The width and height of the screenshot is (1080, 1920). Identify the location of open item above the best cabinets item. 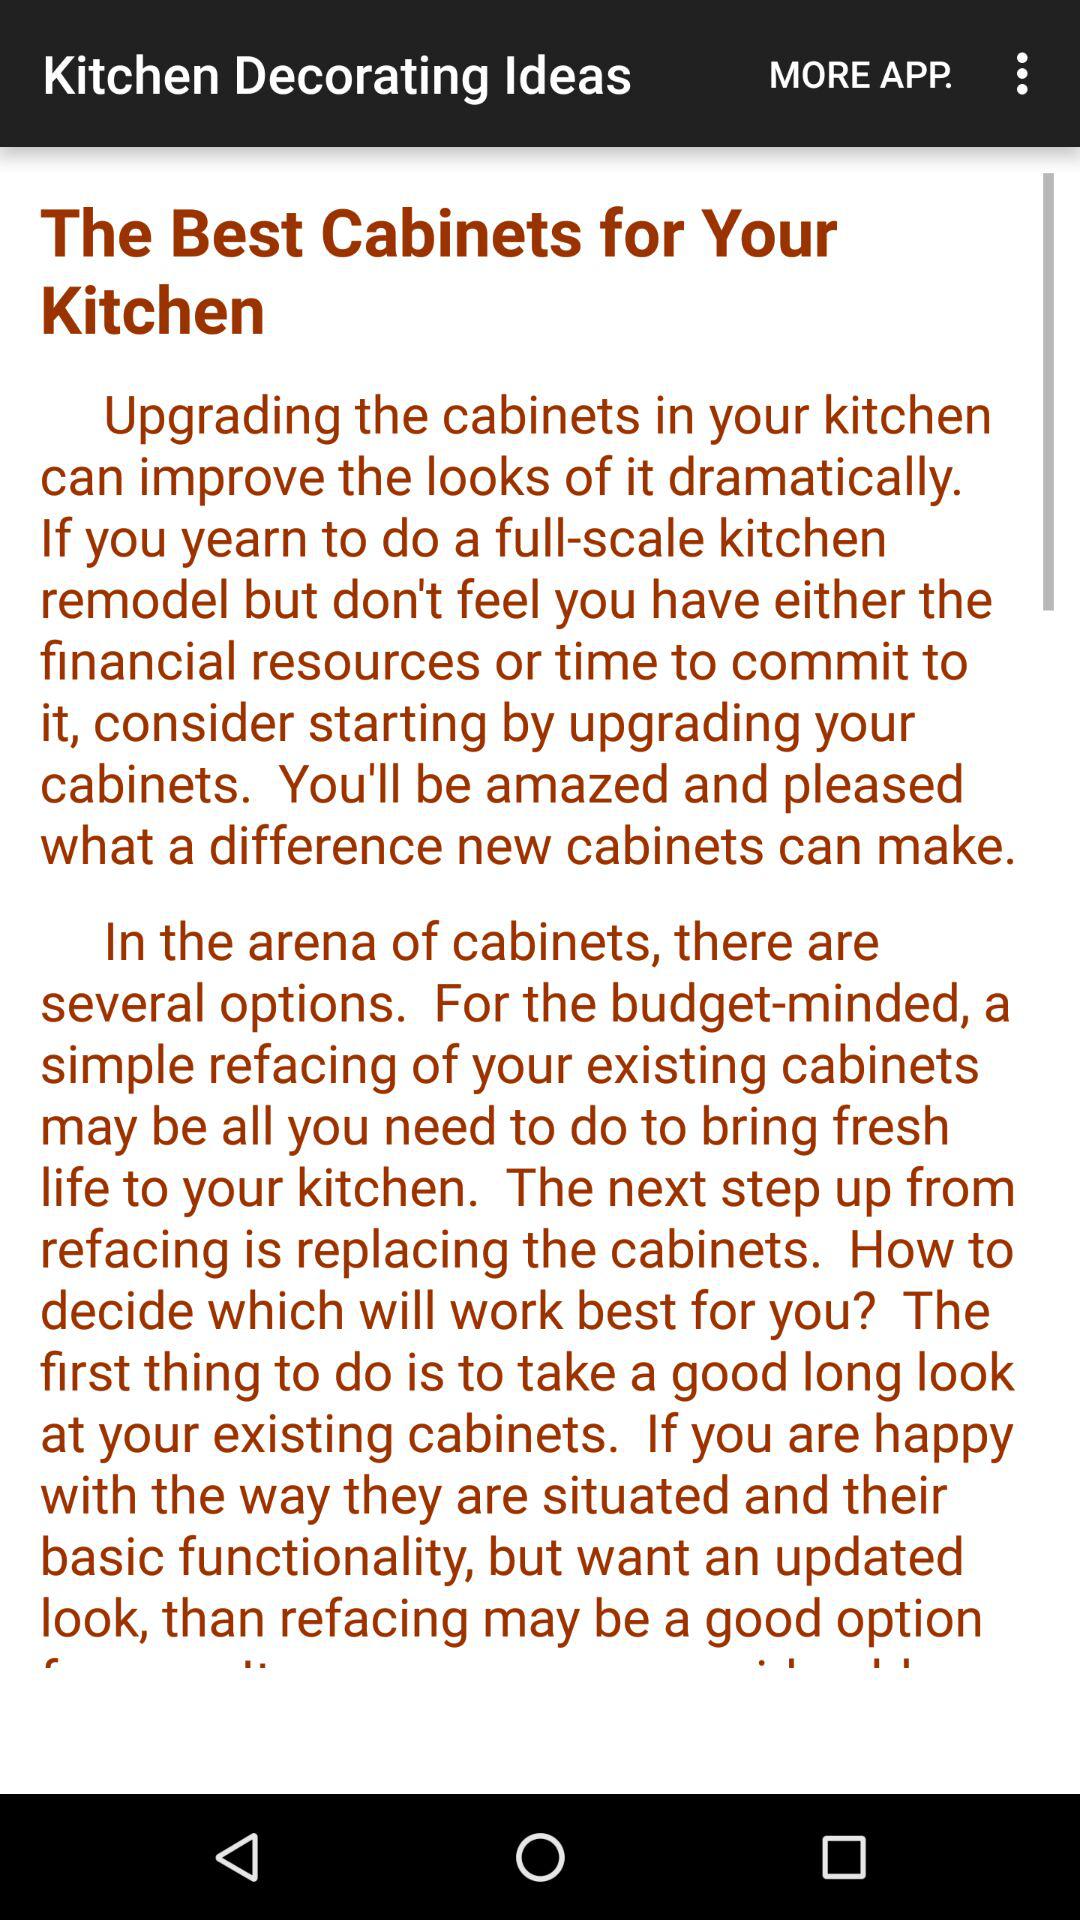
(1028, 73).